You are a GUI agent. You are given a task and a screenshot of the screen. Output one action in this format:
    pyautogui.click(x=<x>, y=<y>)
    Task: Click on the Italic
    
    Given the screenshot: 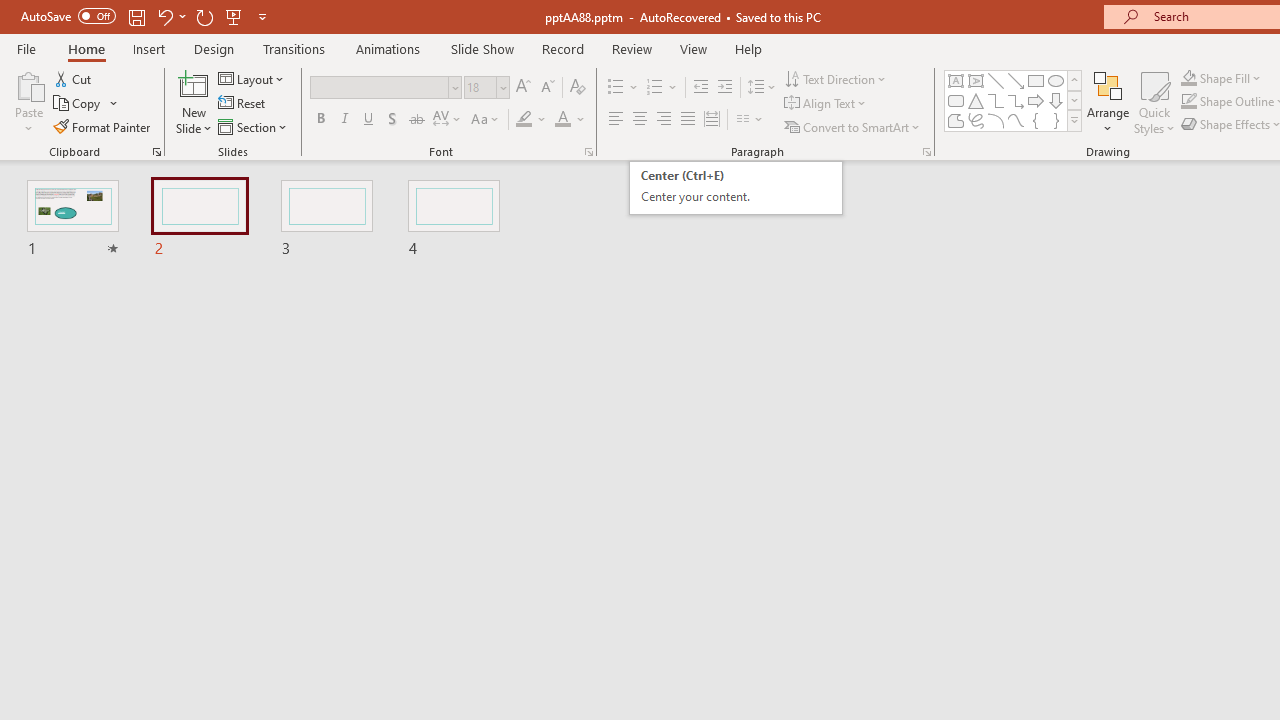 What is the action you would take?
    pyautogui.click(x=344, y=120)
    